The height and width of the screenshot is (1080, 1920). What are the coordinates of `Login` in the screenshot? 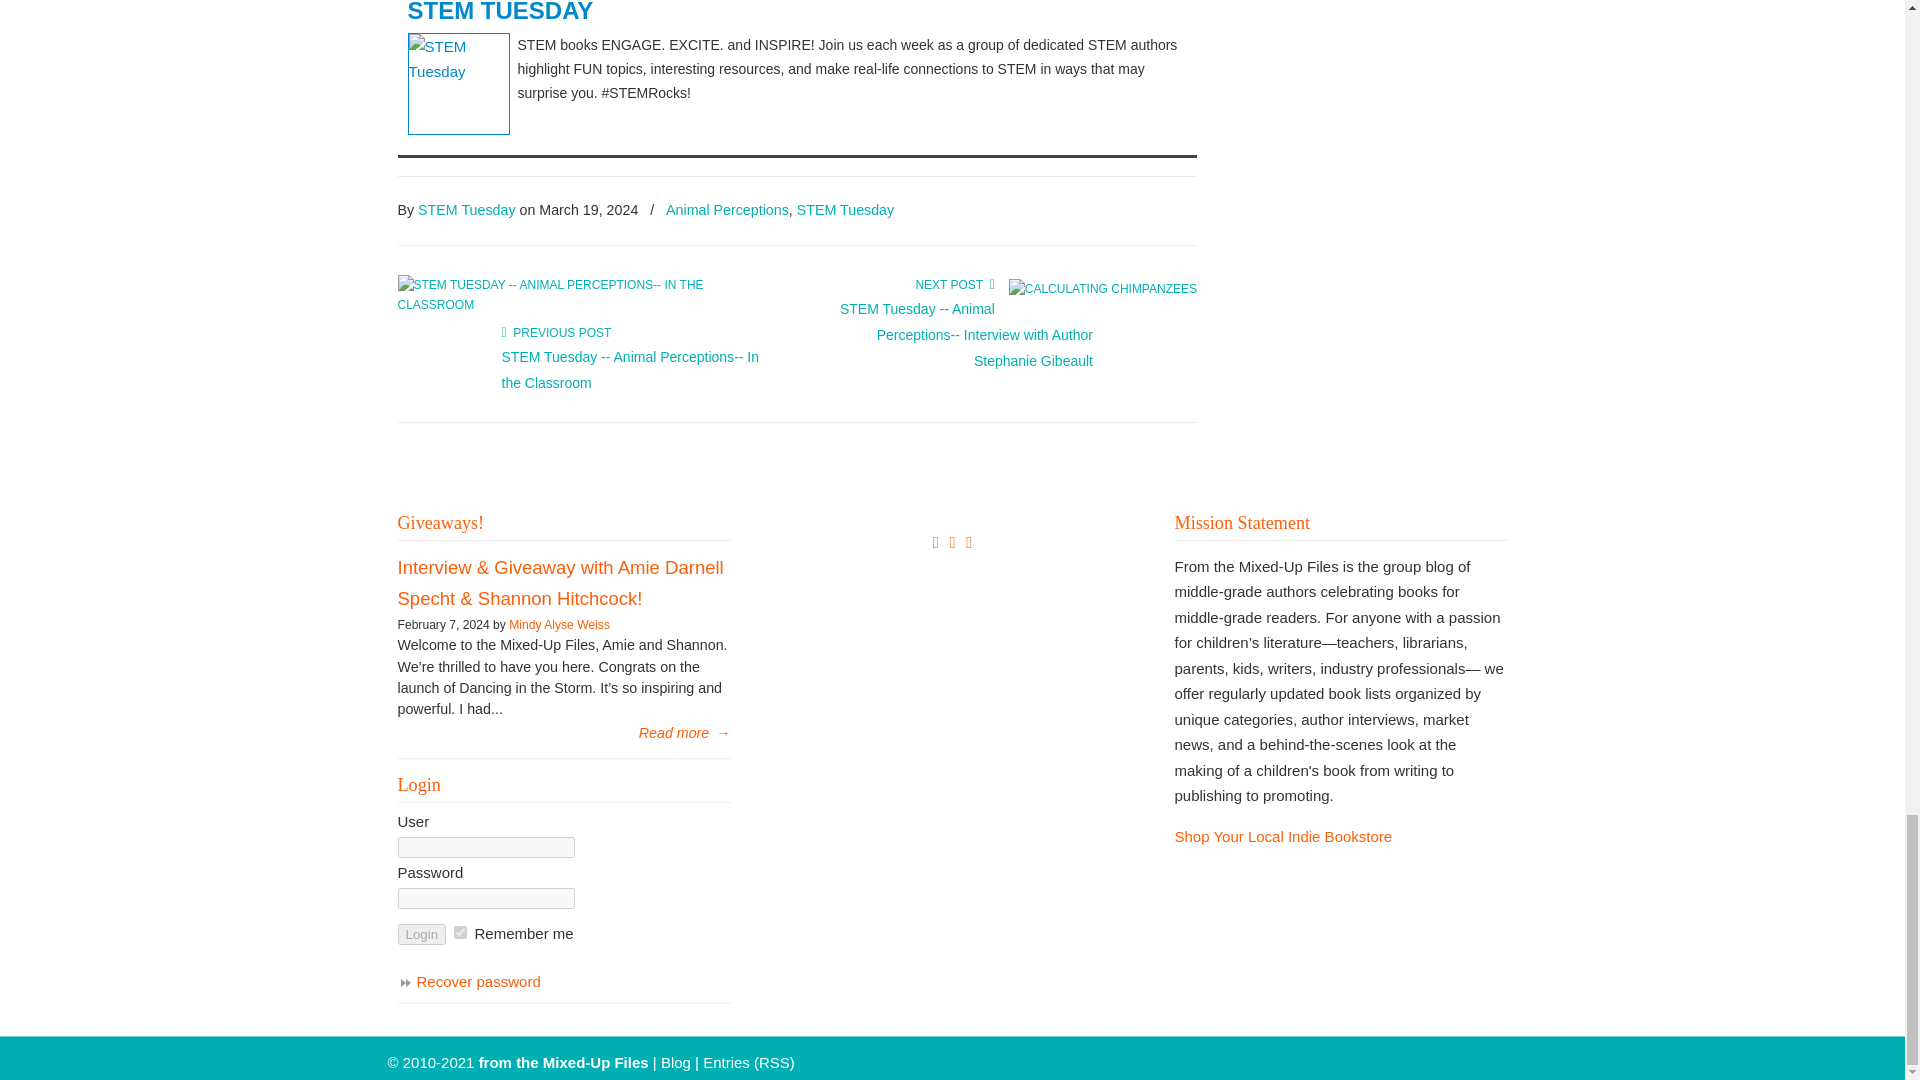 It's located at (422, 934).